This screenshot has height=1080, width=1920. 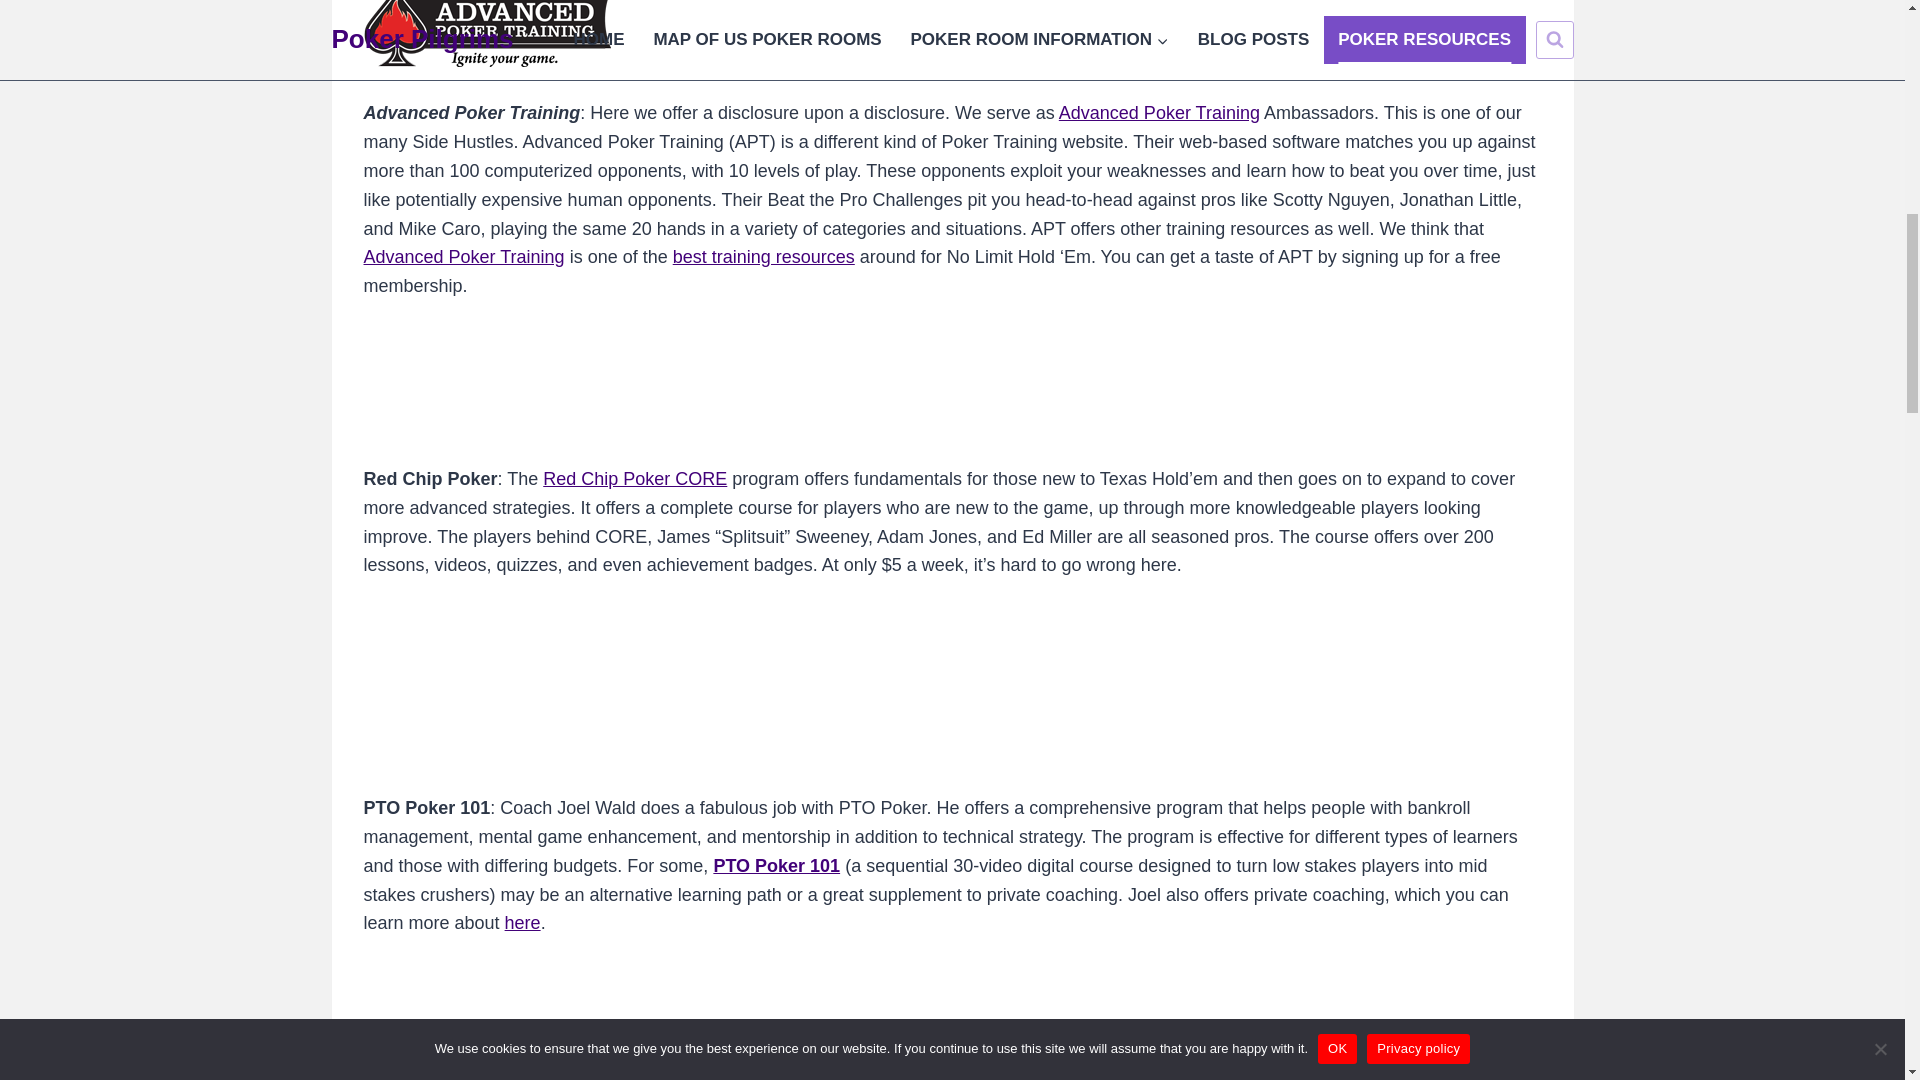 I want to click on best training resources, so click(x=764, y=256).